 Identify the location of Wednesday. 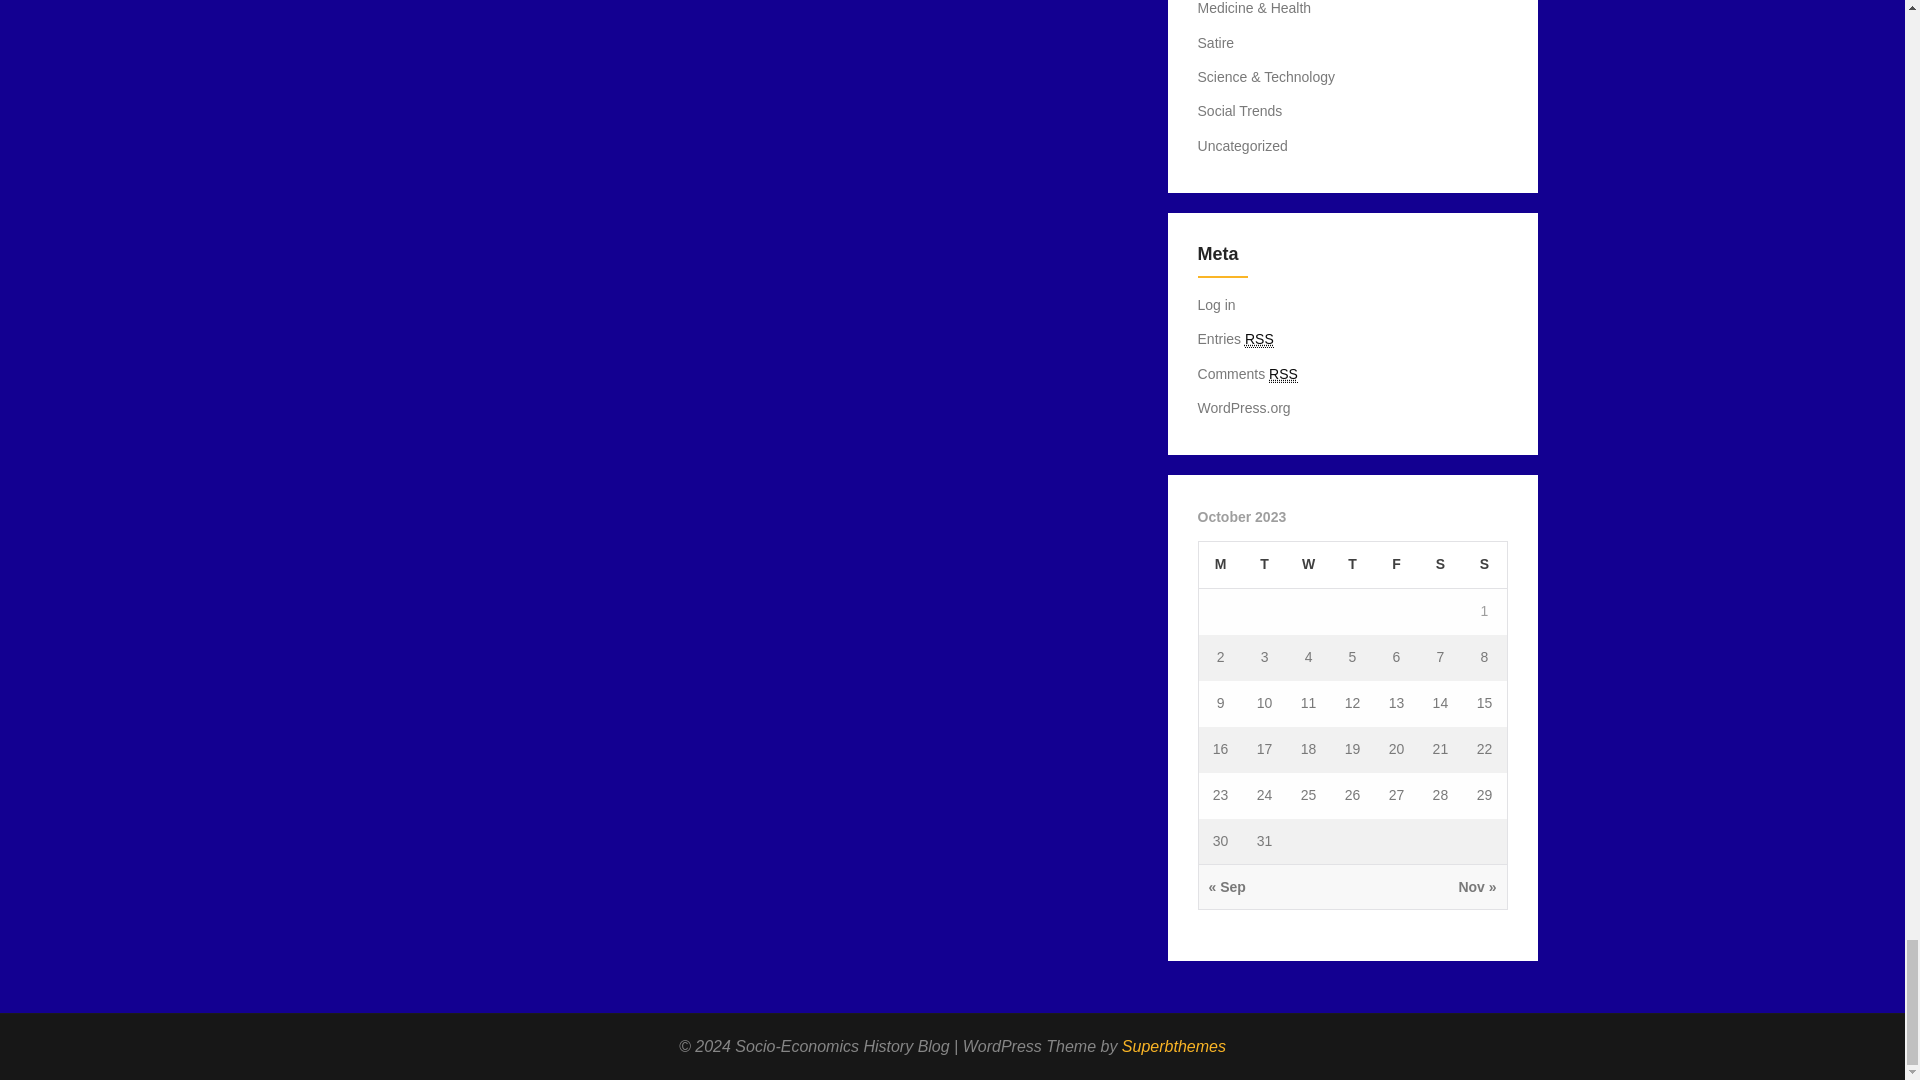
(1308, 565).